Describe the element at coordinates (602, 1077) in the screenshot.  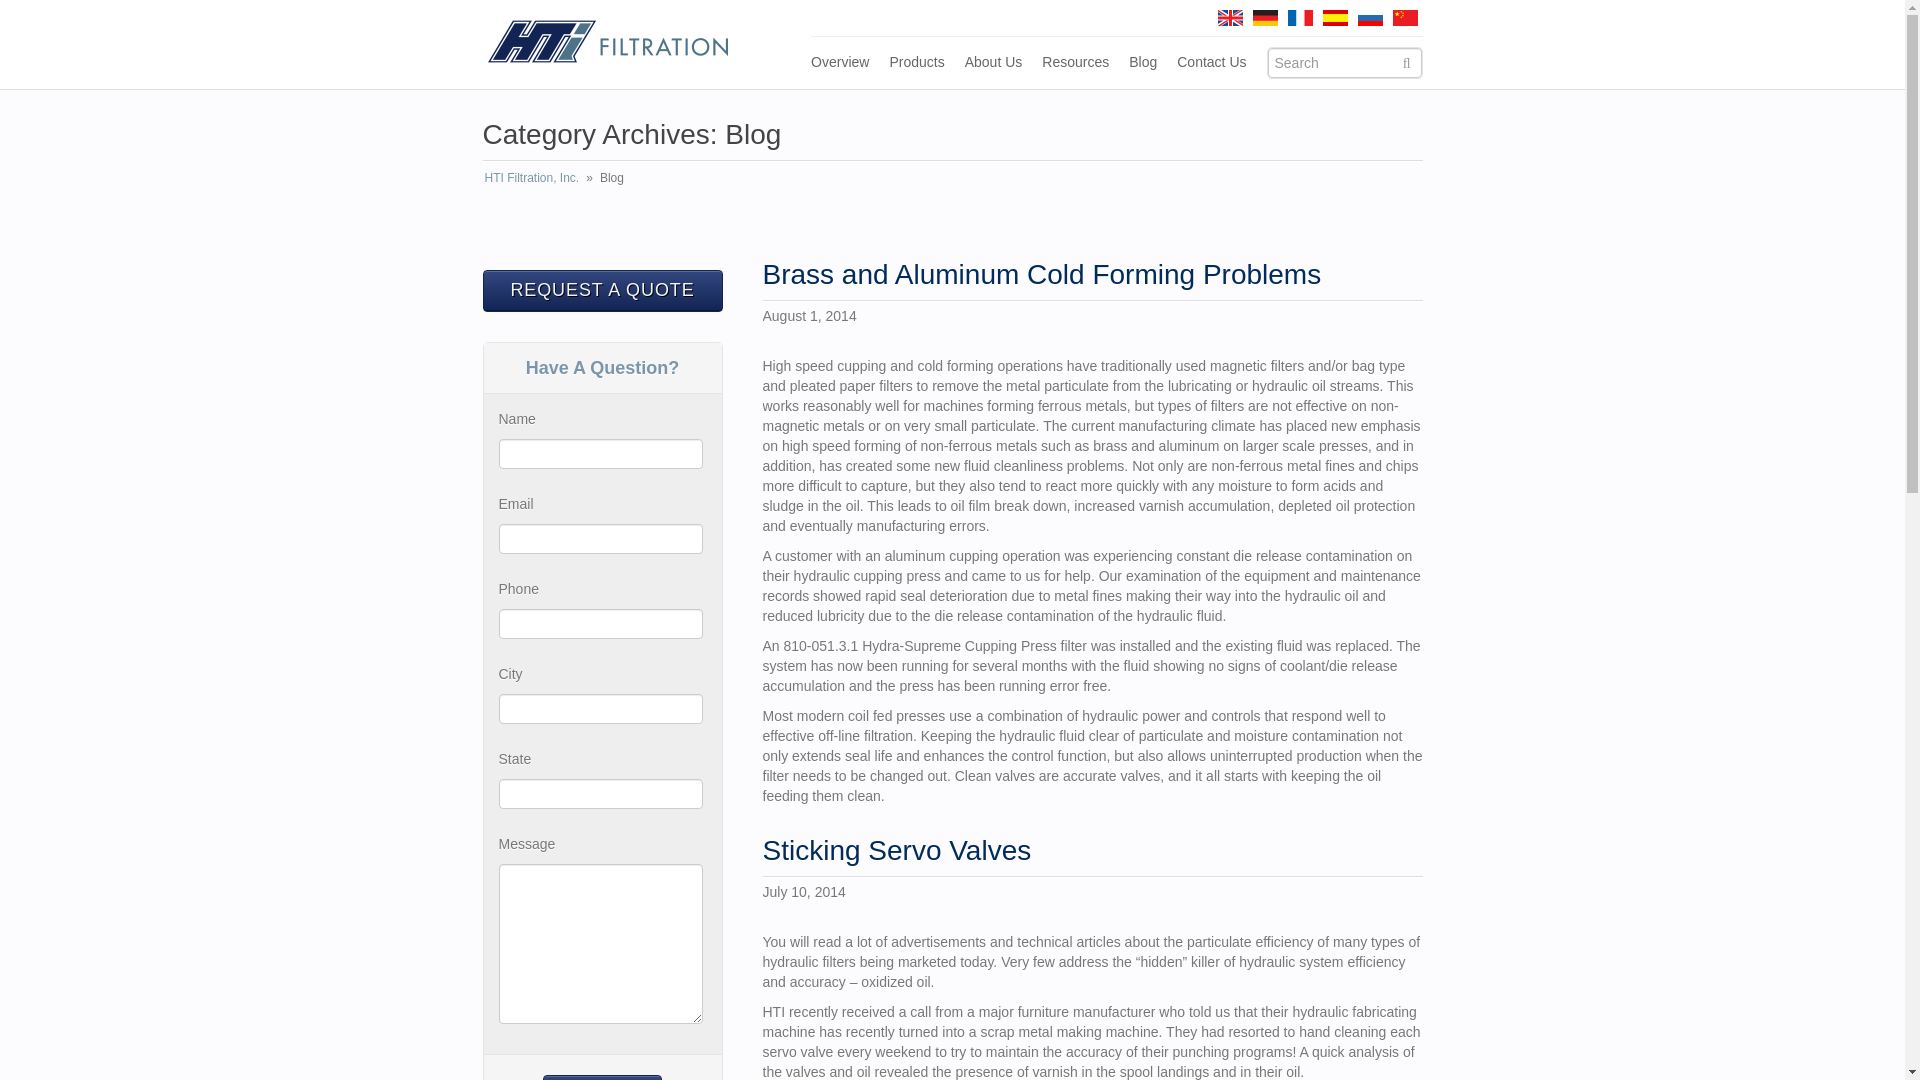
I see `Send Message` at that location.